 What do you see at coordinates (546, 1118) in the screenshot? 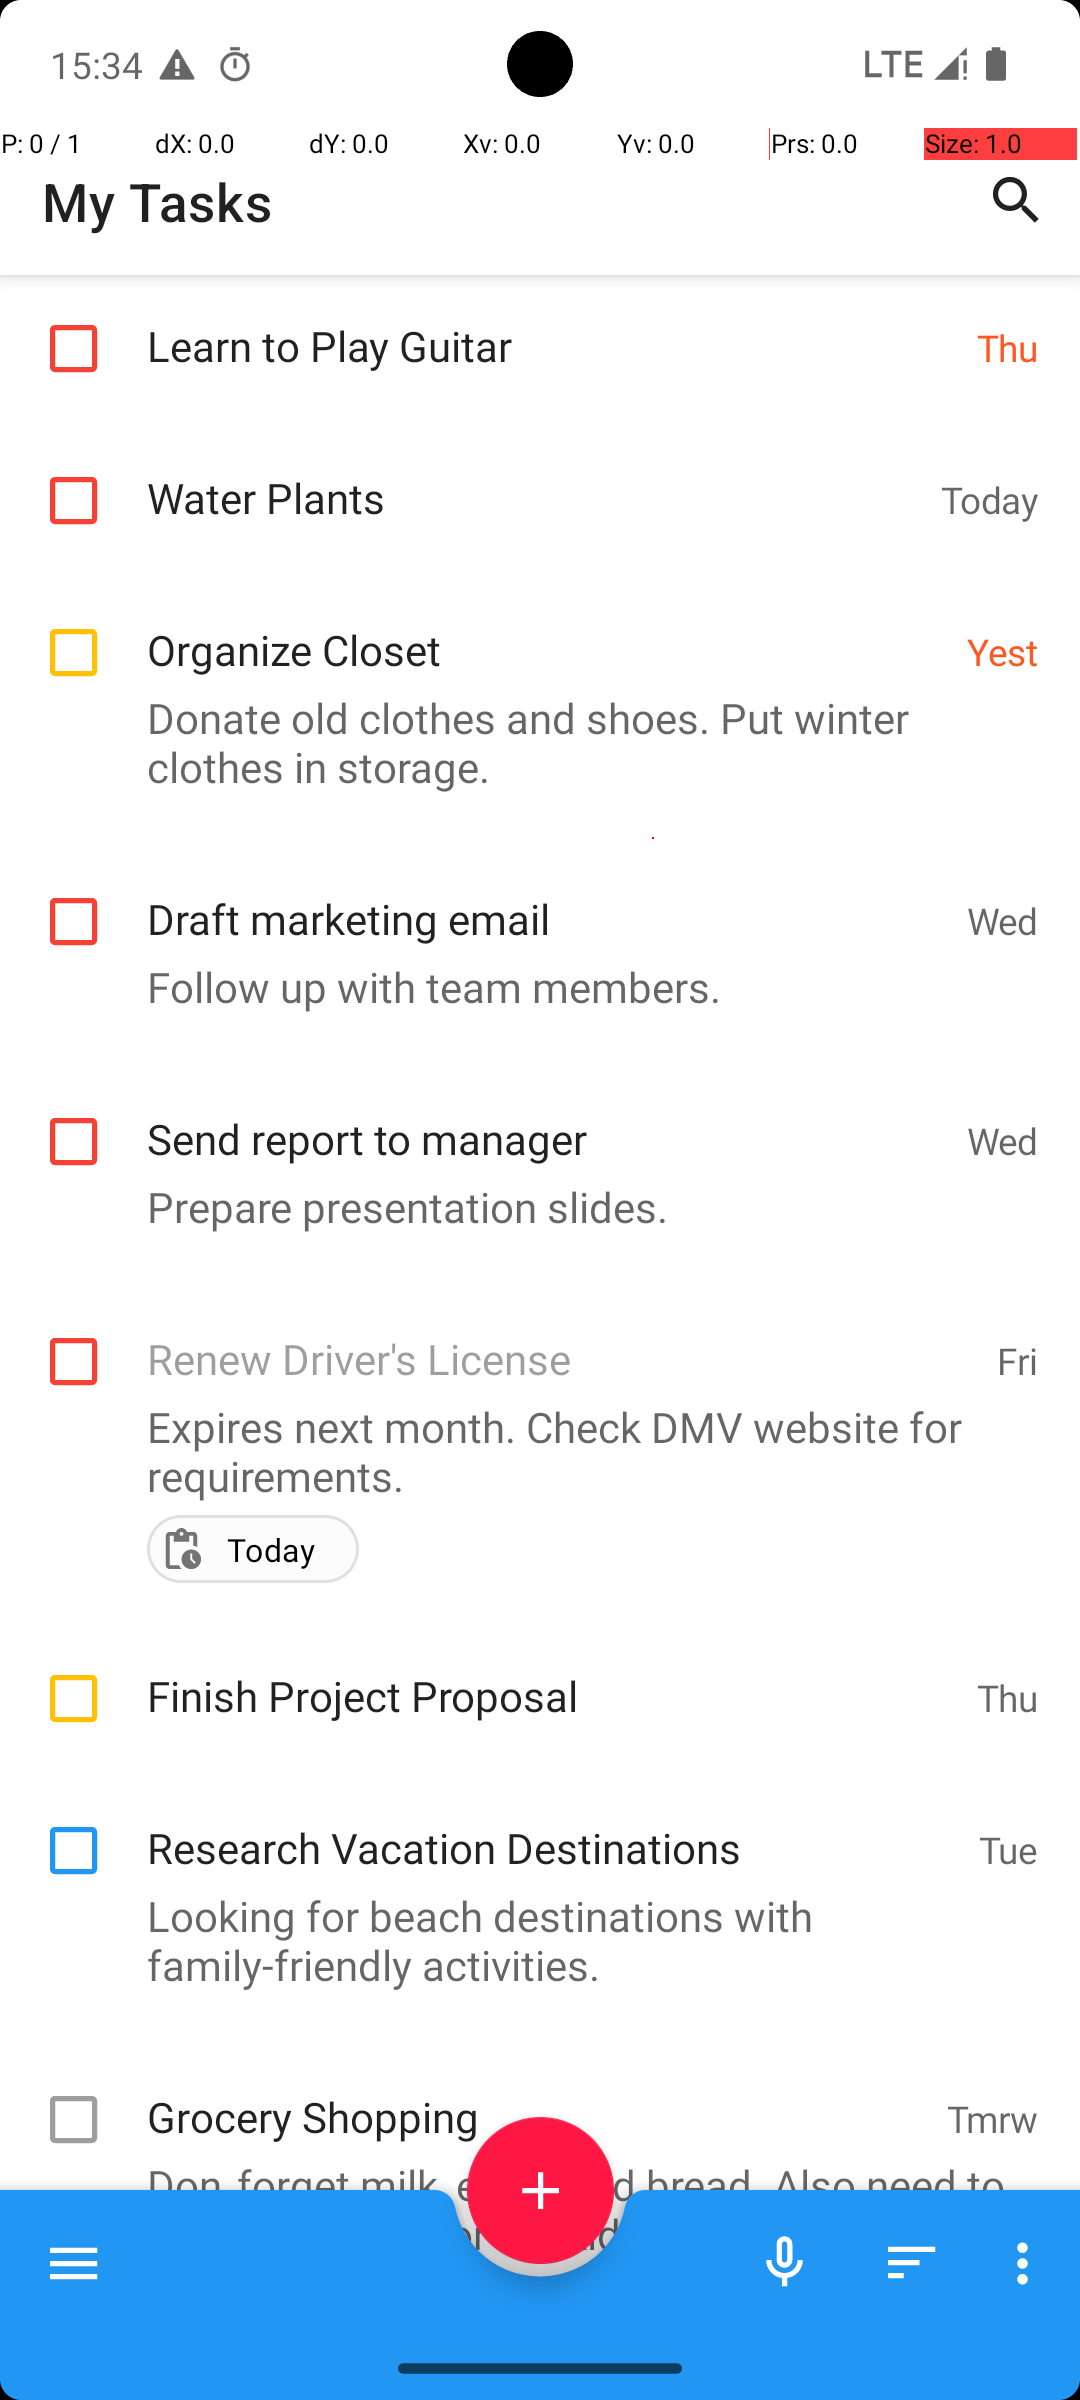
I see `Send report to manager` at bounding box center [546, 1118].